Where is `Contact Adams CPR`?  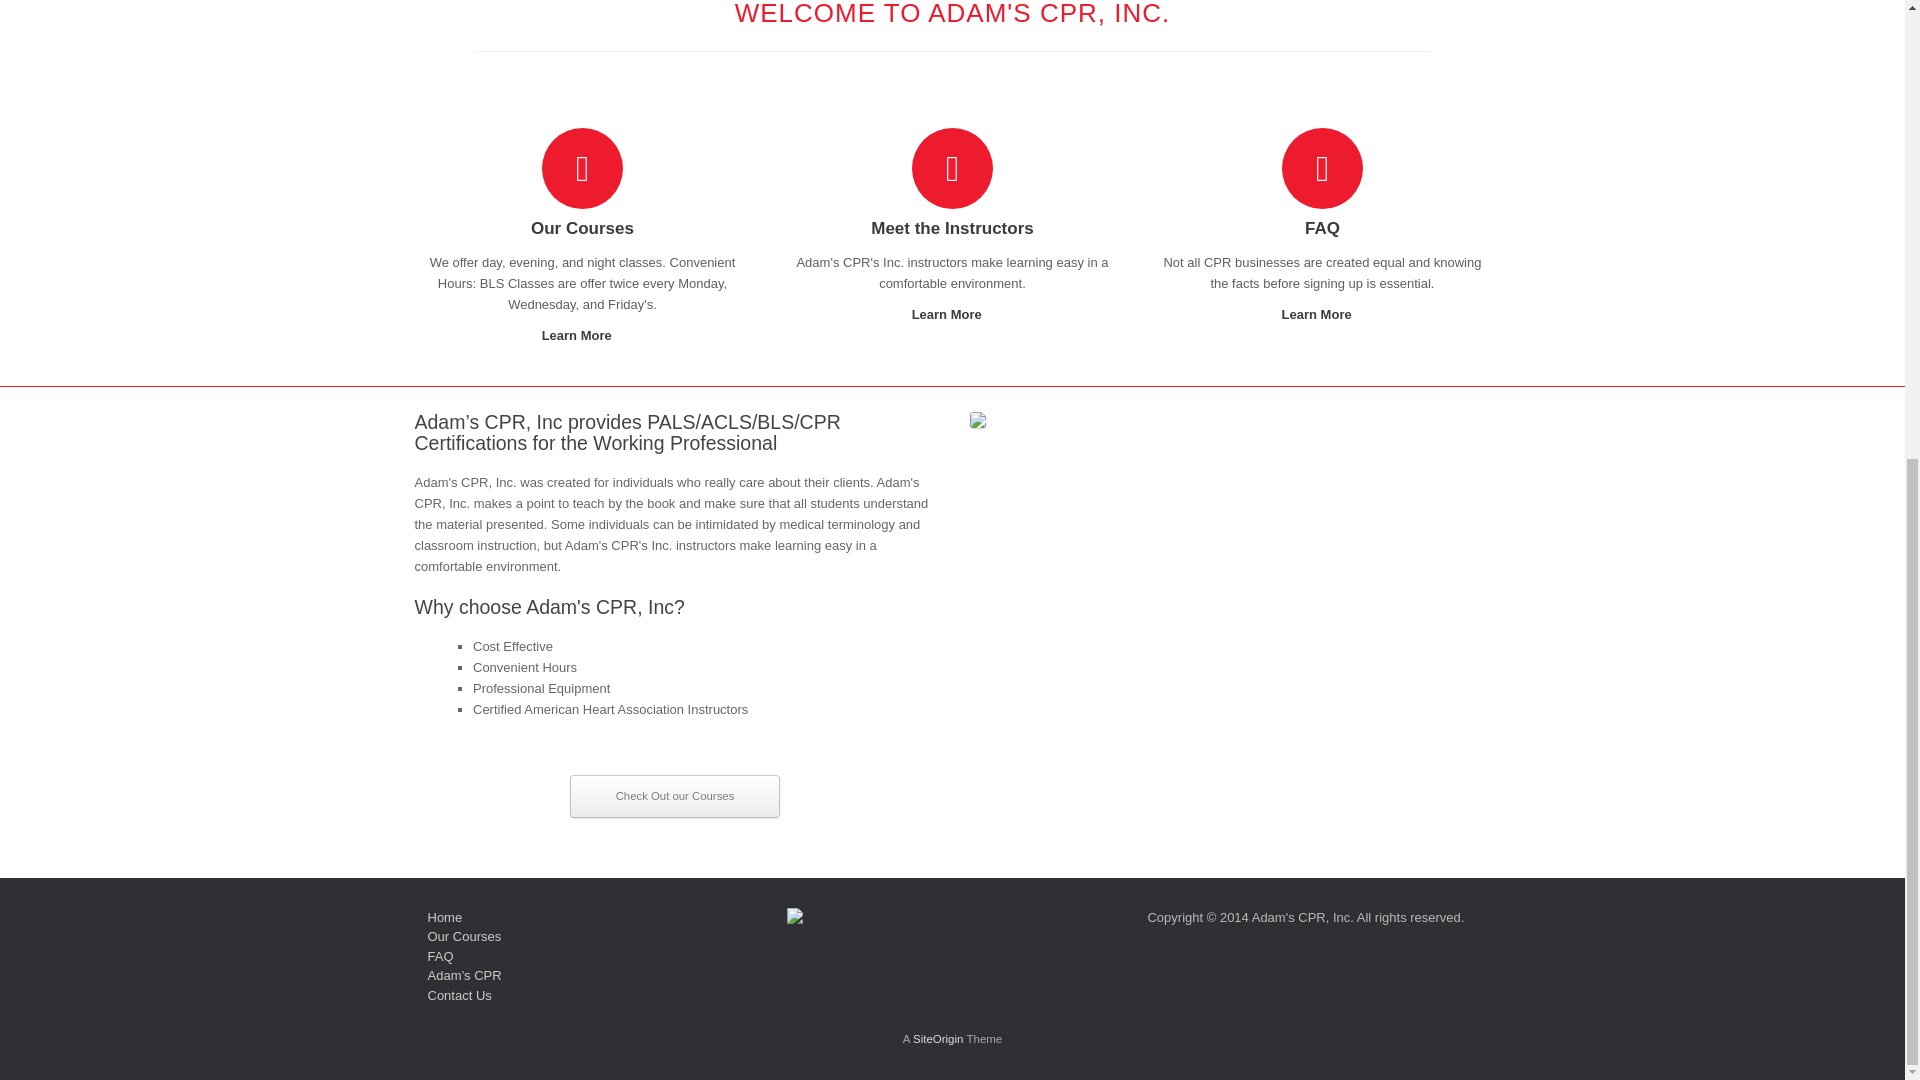
Contact Adams CPR is located at coordinates (460, 996).